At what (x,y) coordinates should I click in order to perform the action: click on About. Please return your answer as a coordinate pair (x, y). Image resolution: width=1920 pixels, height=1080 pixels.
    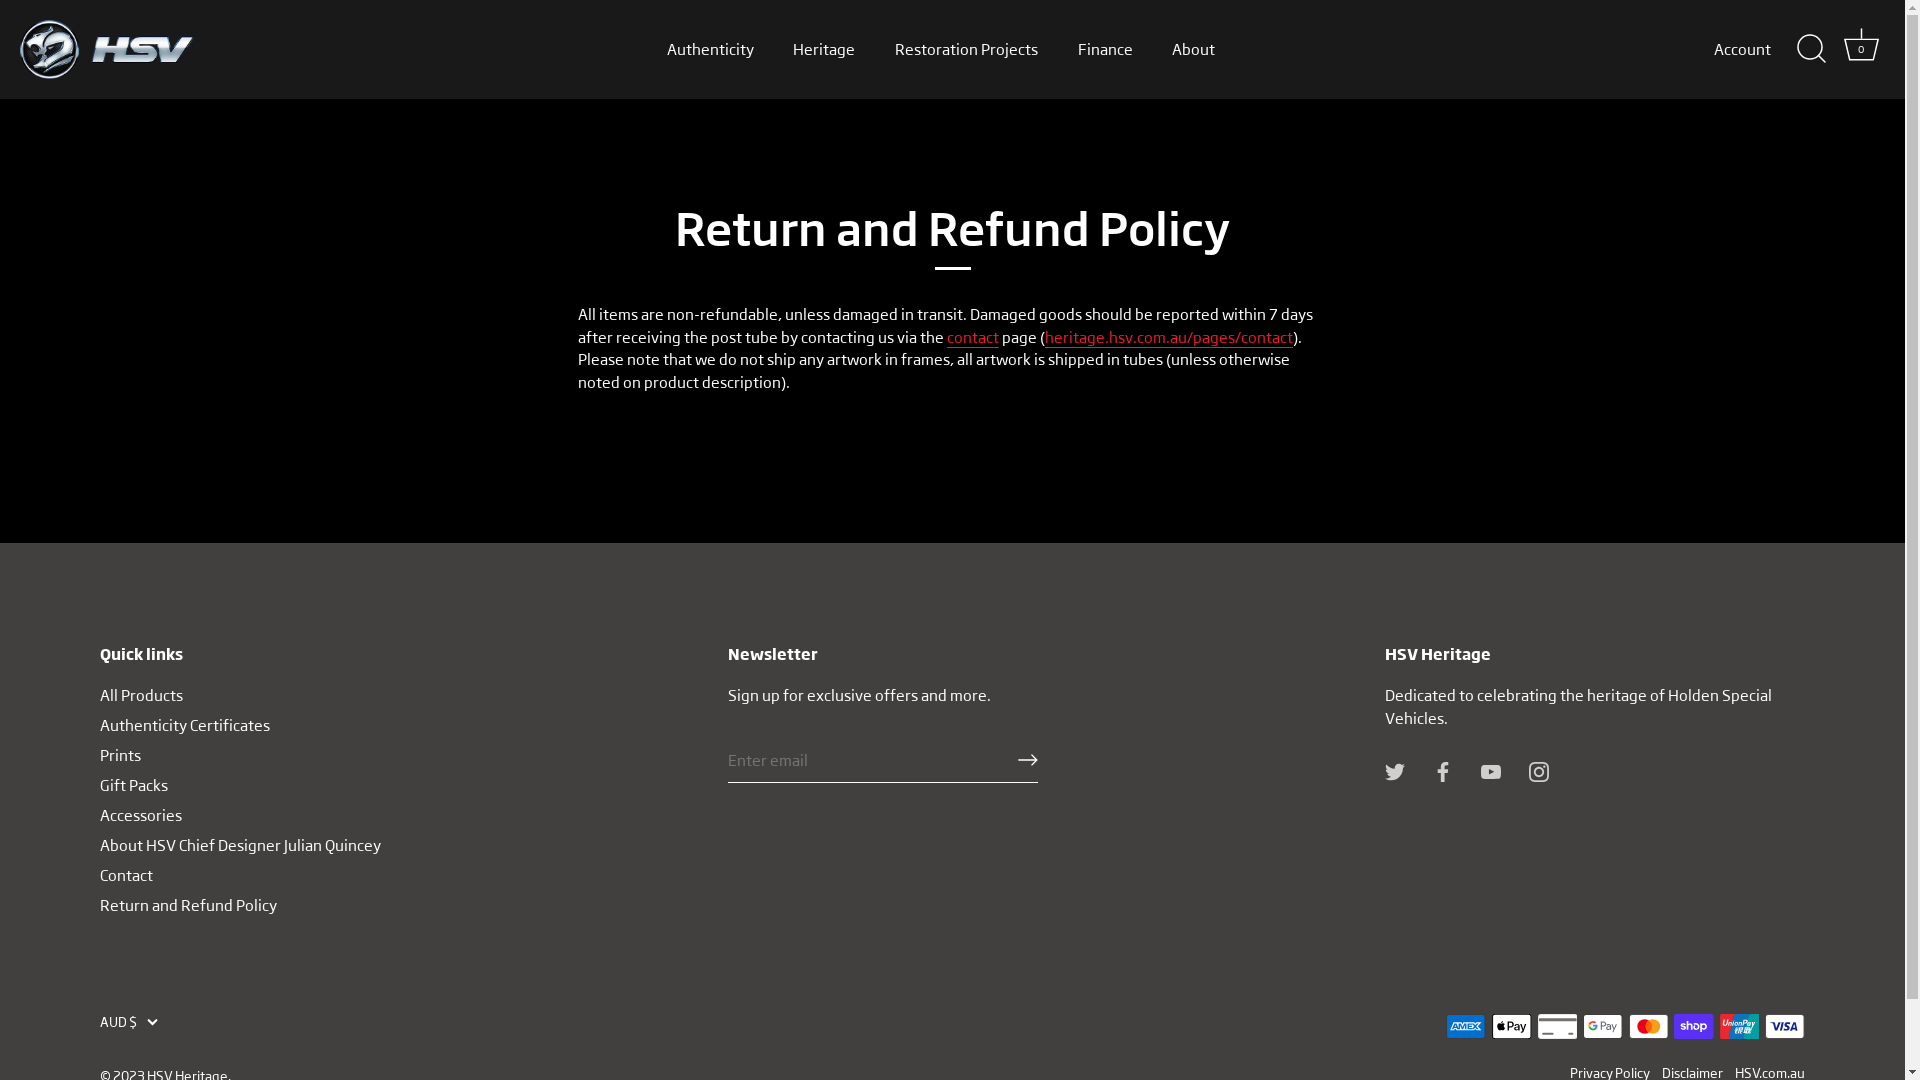
    Looking at the image, I should click on (1194, 49).